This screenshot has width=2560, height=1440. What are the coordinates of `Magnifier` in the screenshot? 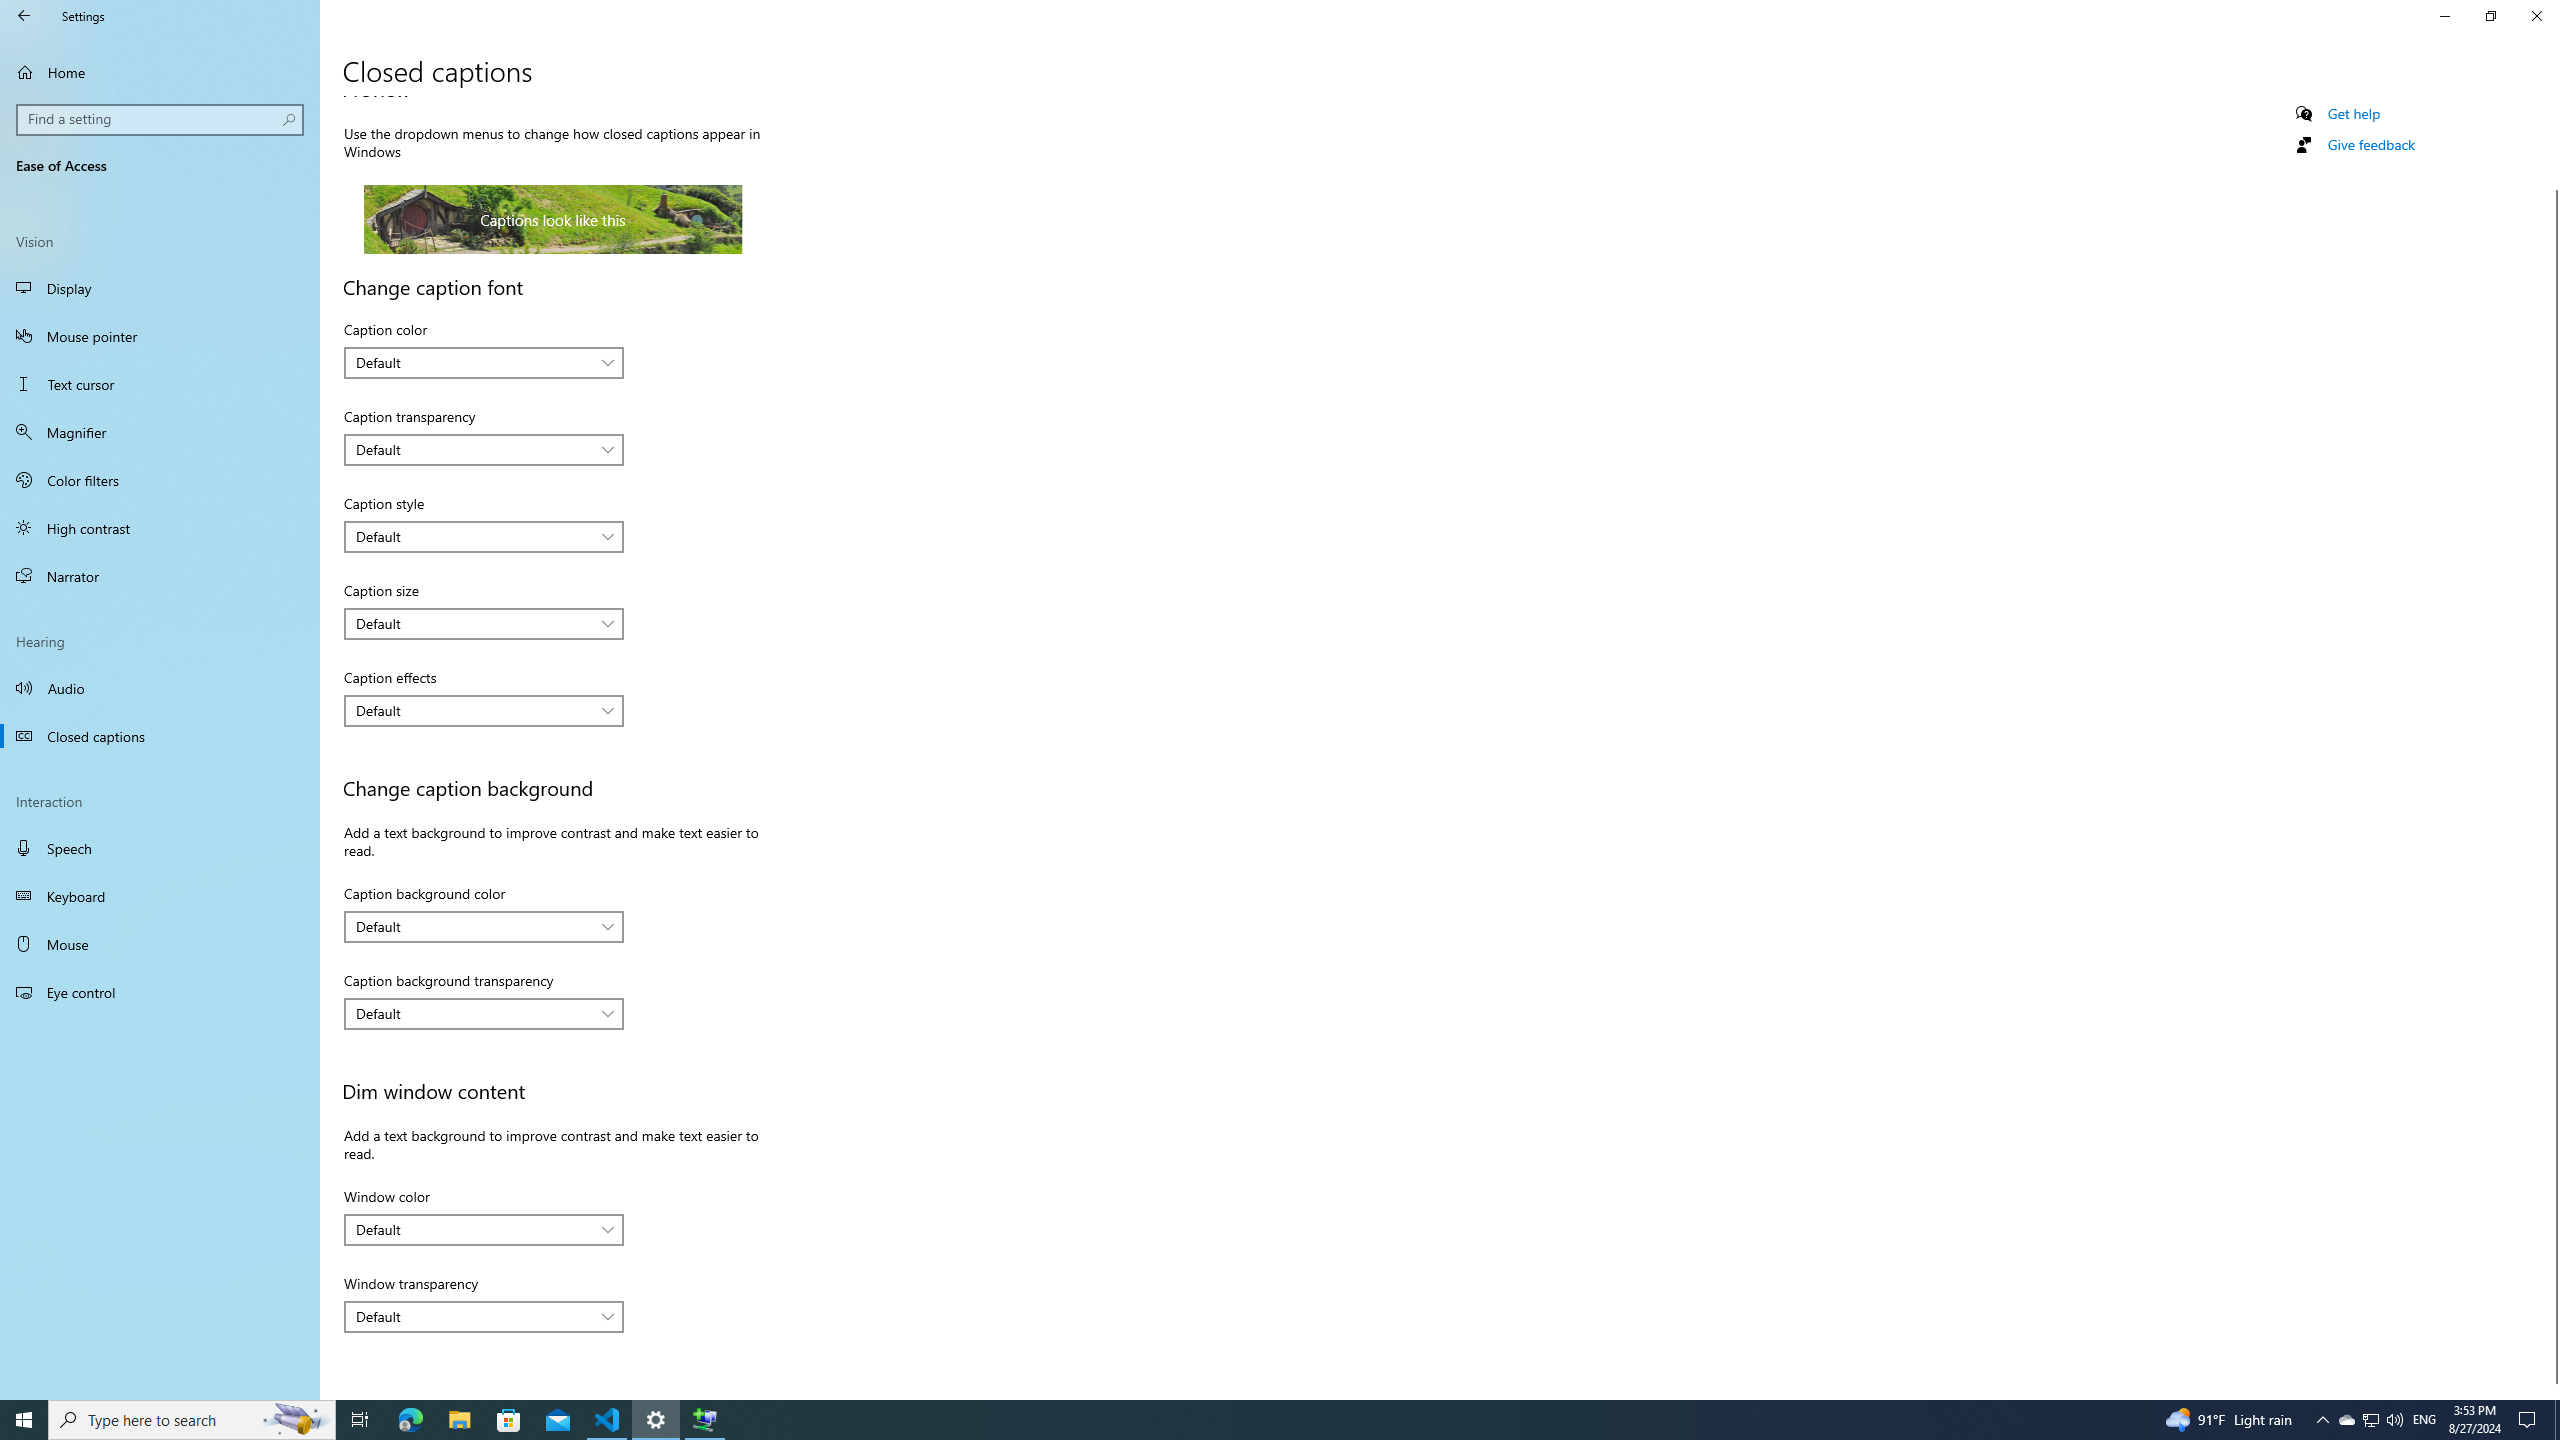 It's located at (160, 432).